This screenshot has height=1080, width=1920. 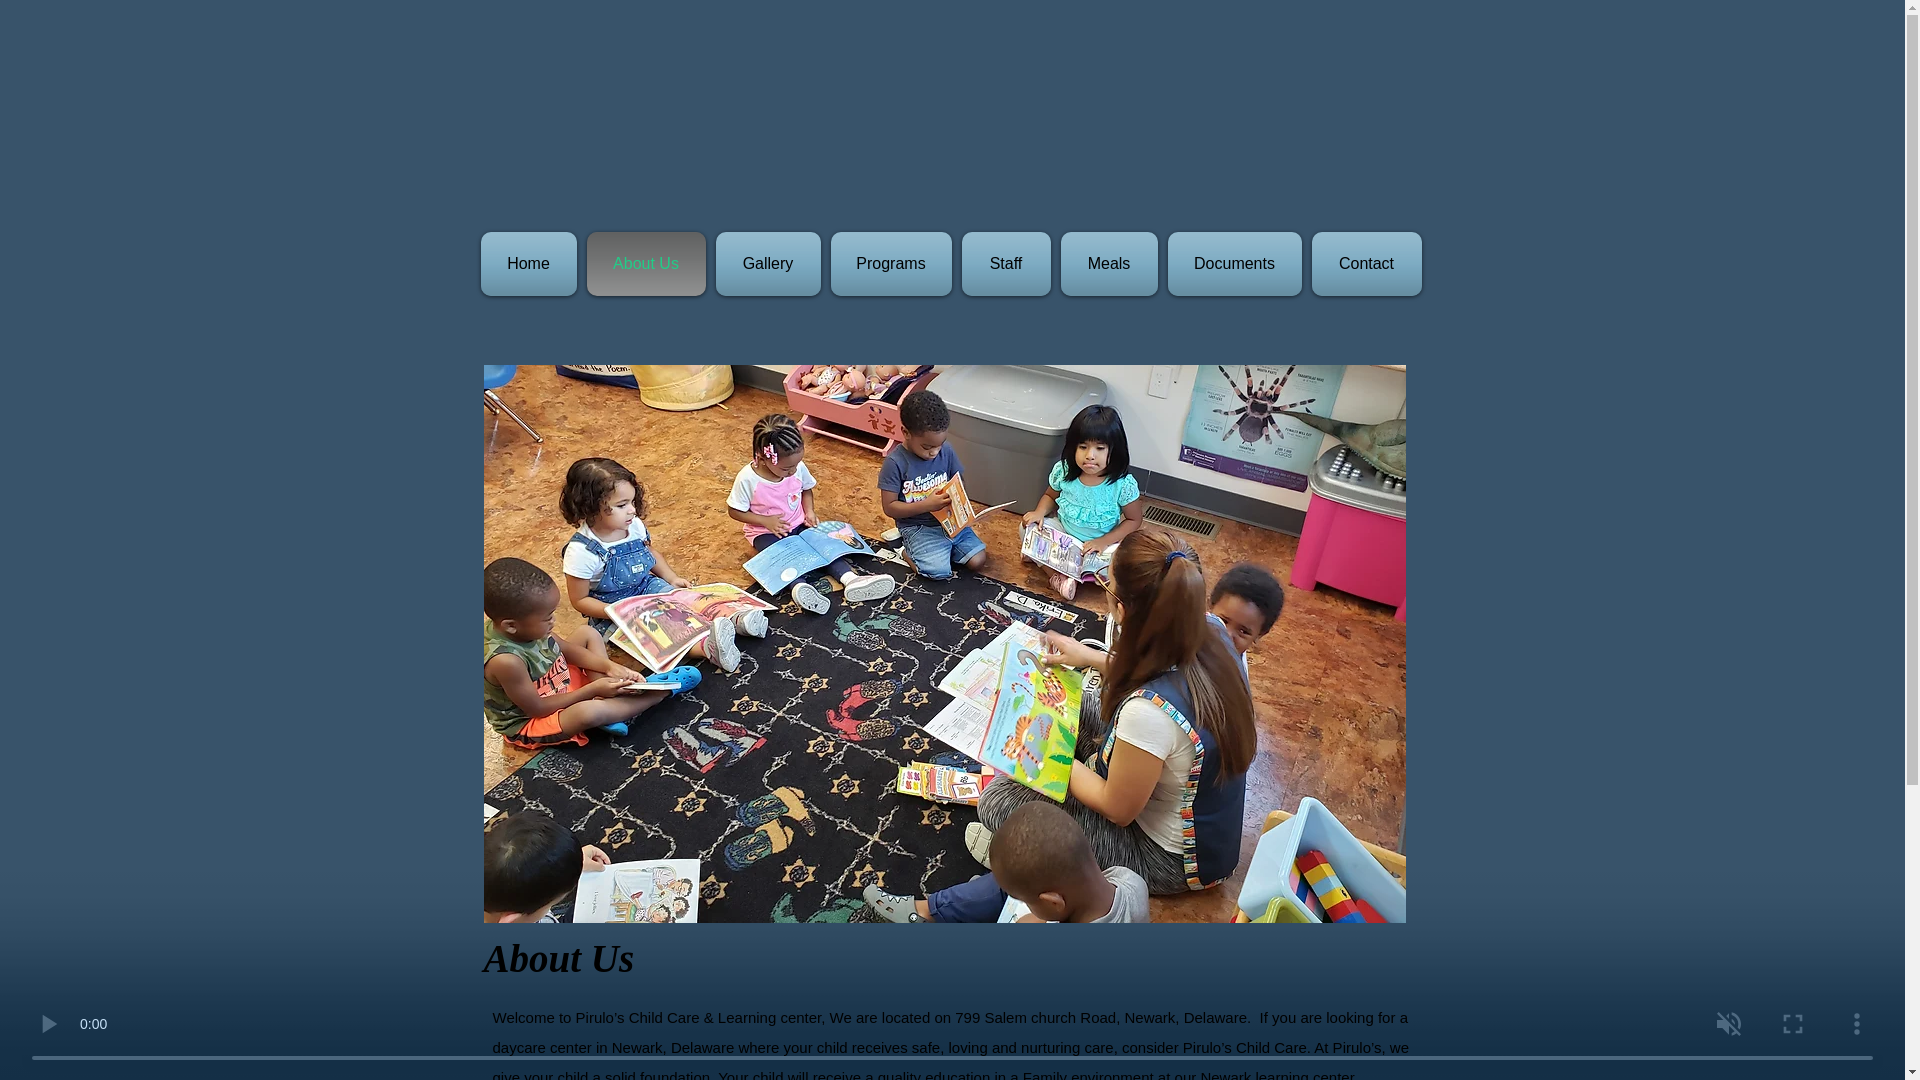 I want to click on Meals, so click(x=1110, y=264).